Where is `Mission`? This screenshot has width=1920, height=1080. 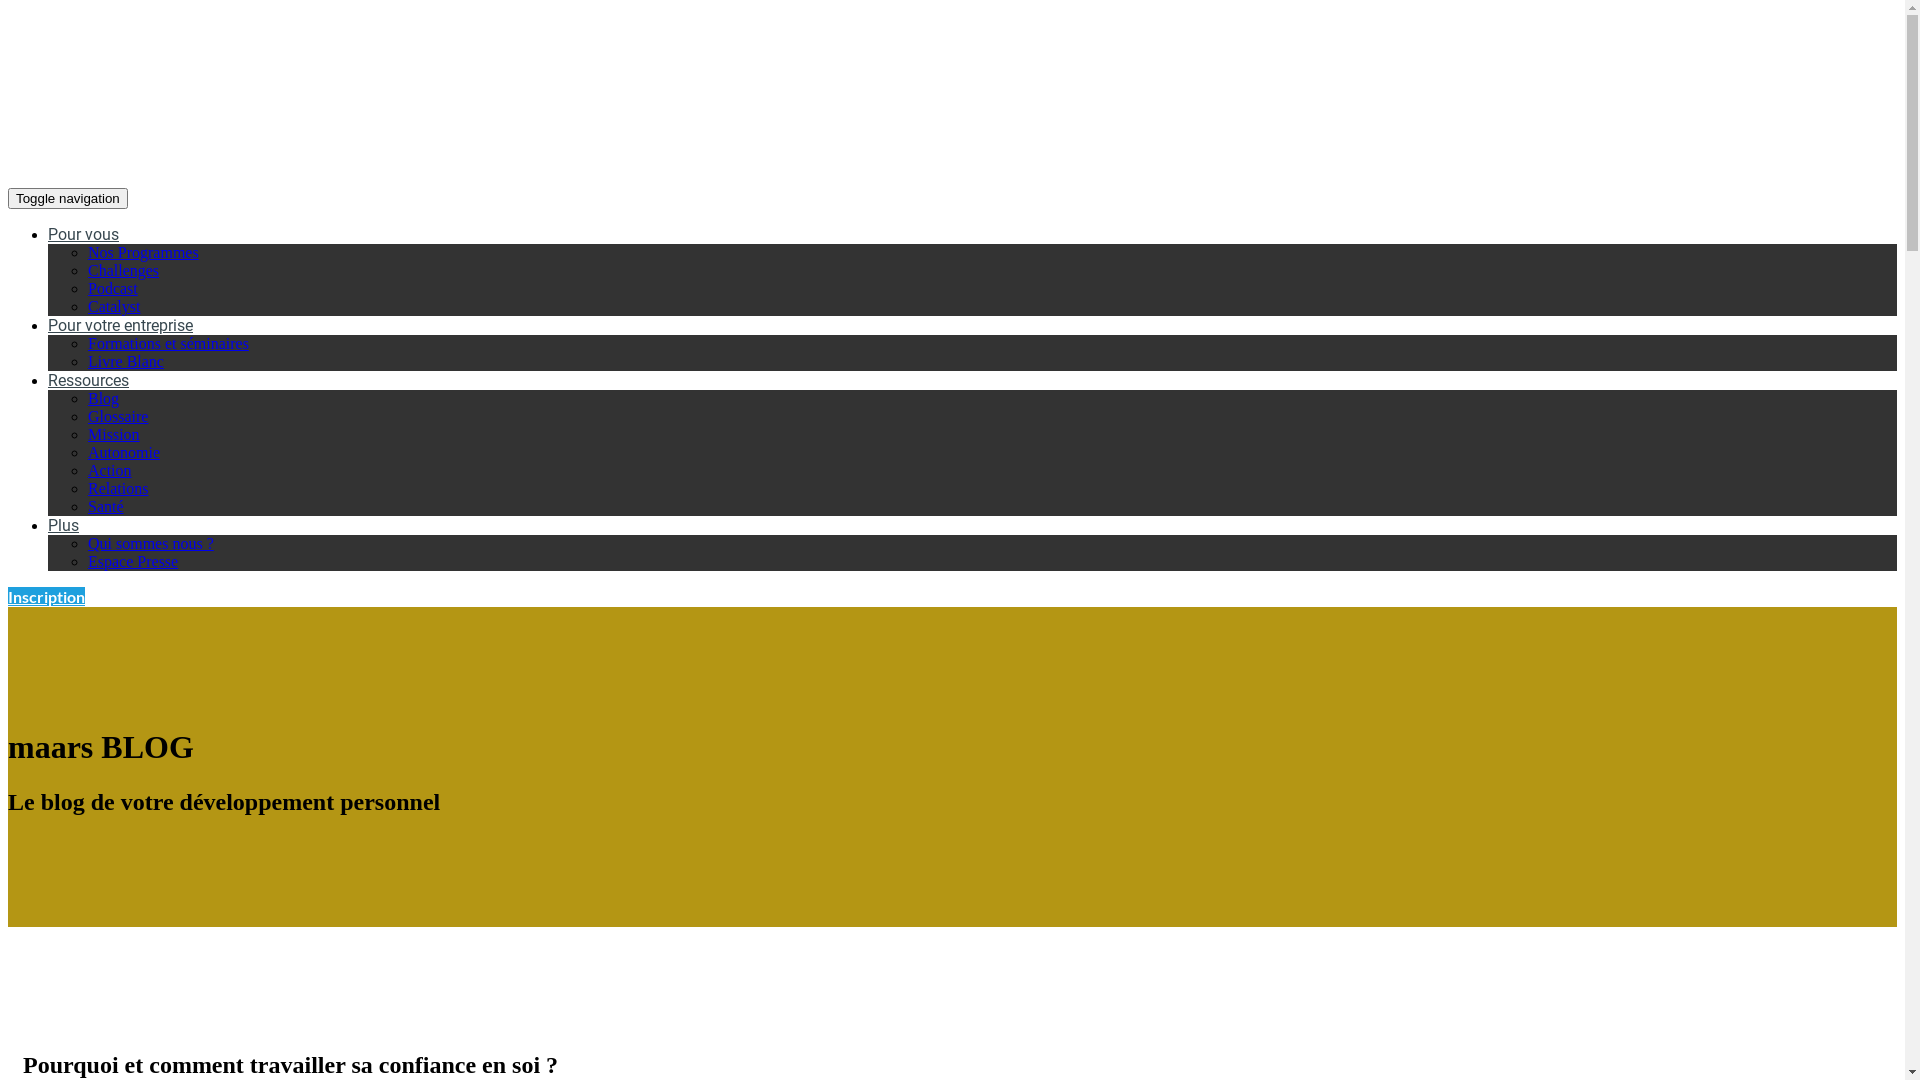
Mission is located at coordinates (114, 434).